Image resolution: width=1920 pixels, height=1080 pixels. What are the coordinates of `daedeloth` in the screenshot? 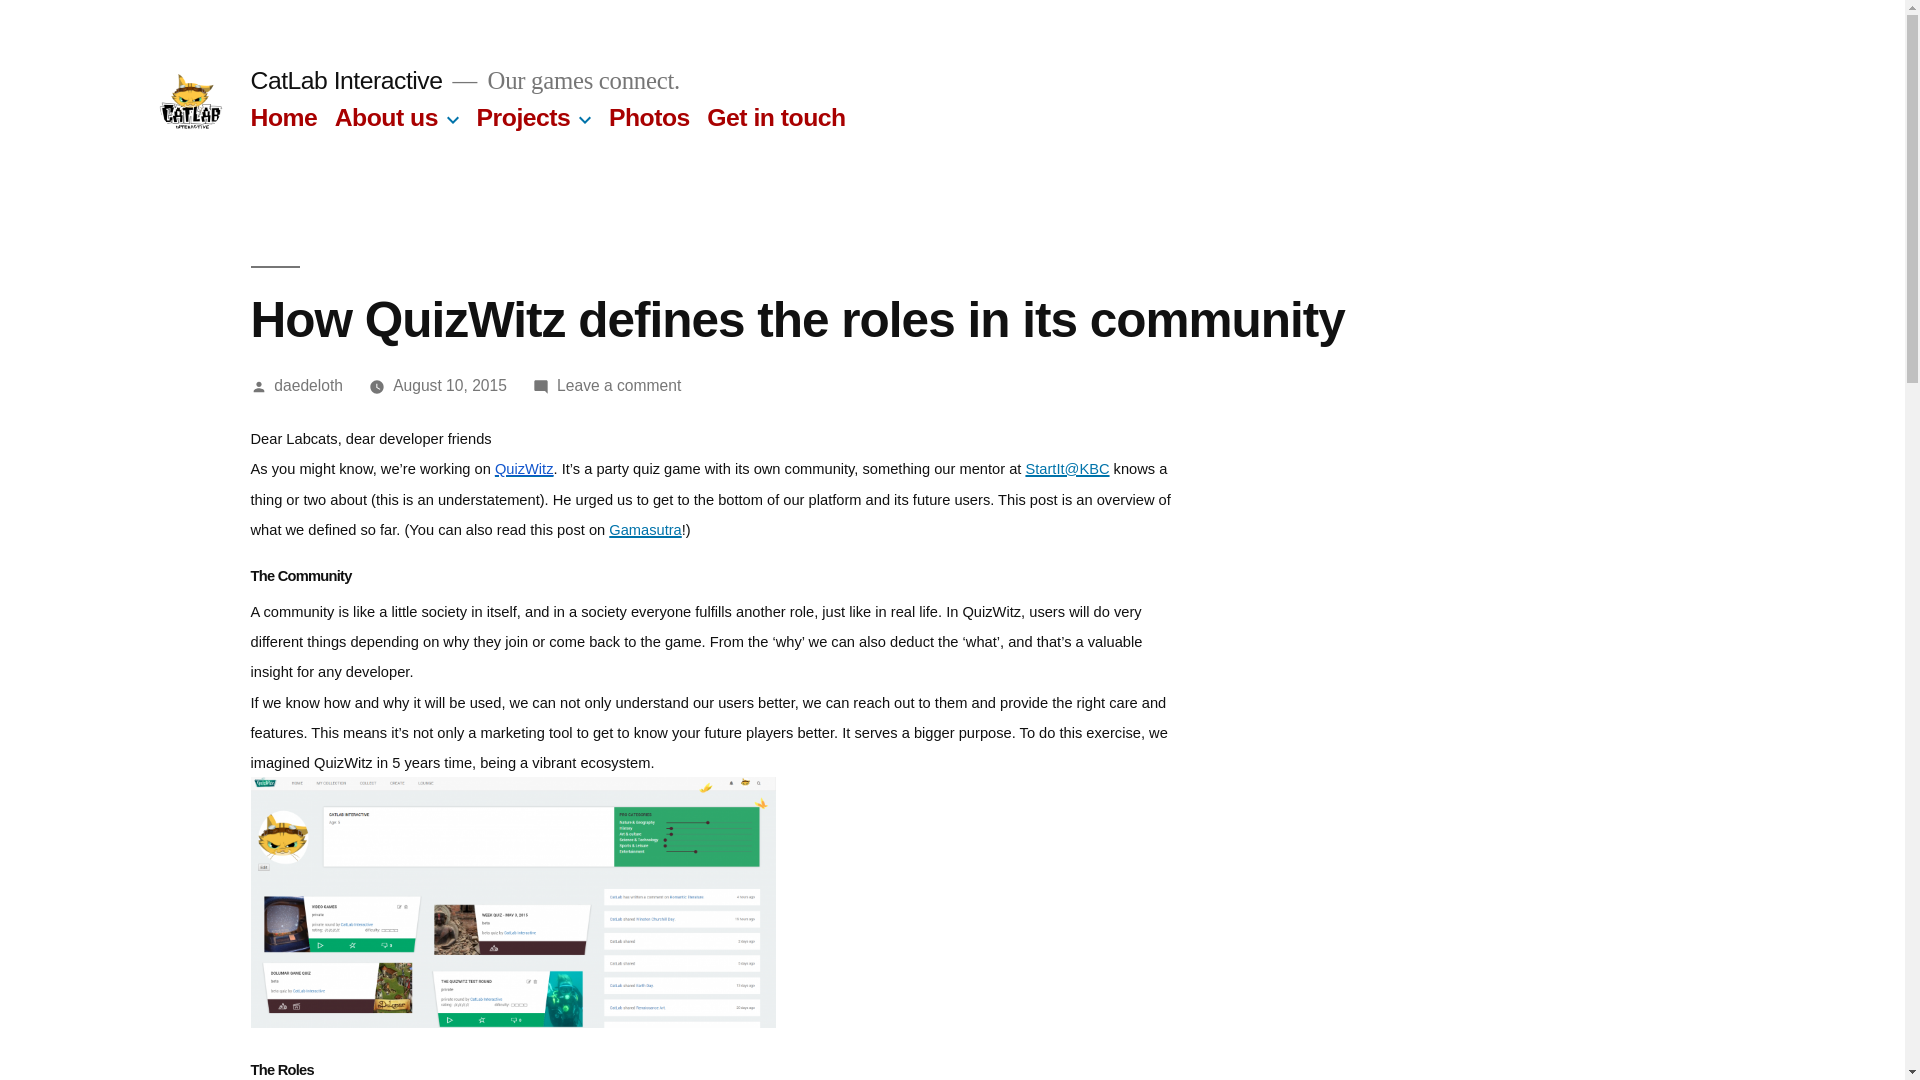 It's located at (308, 385).